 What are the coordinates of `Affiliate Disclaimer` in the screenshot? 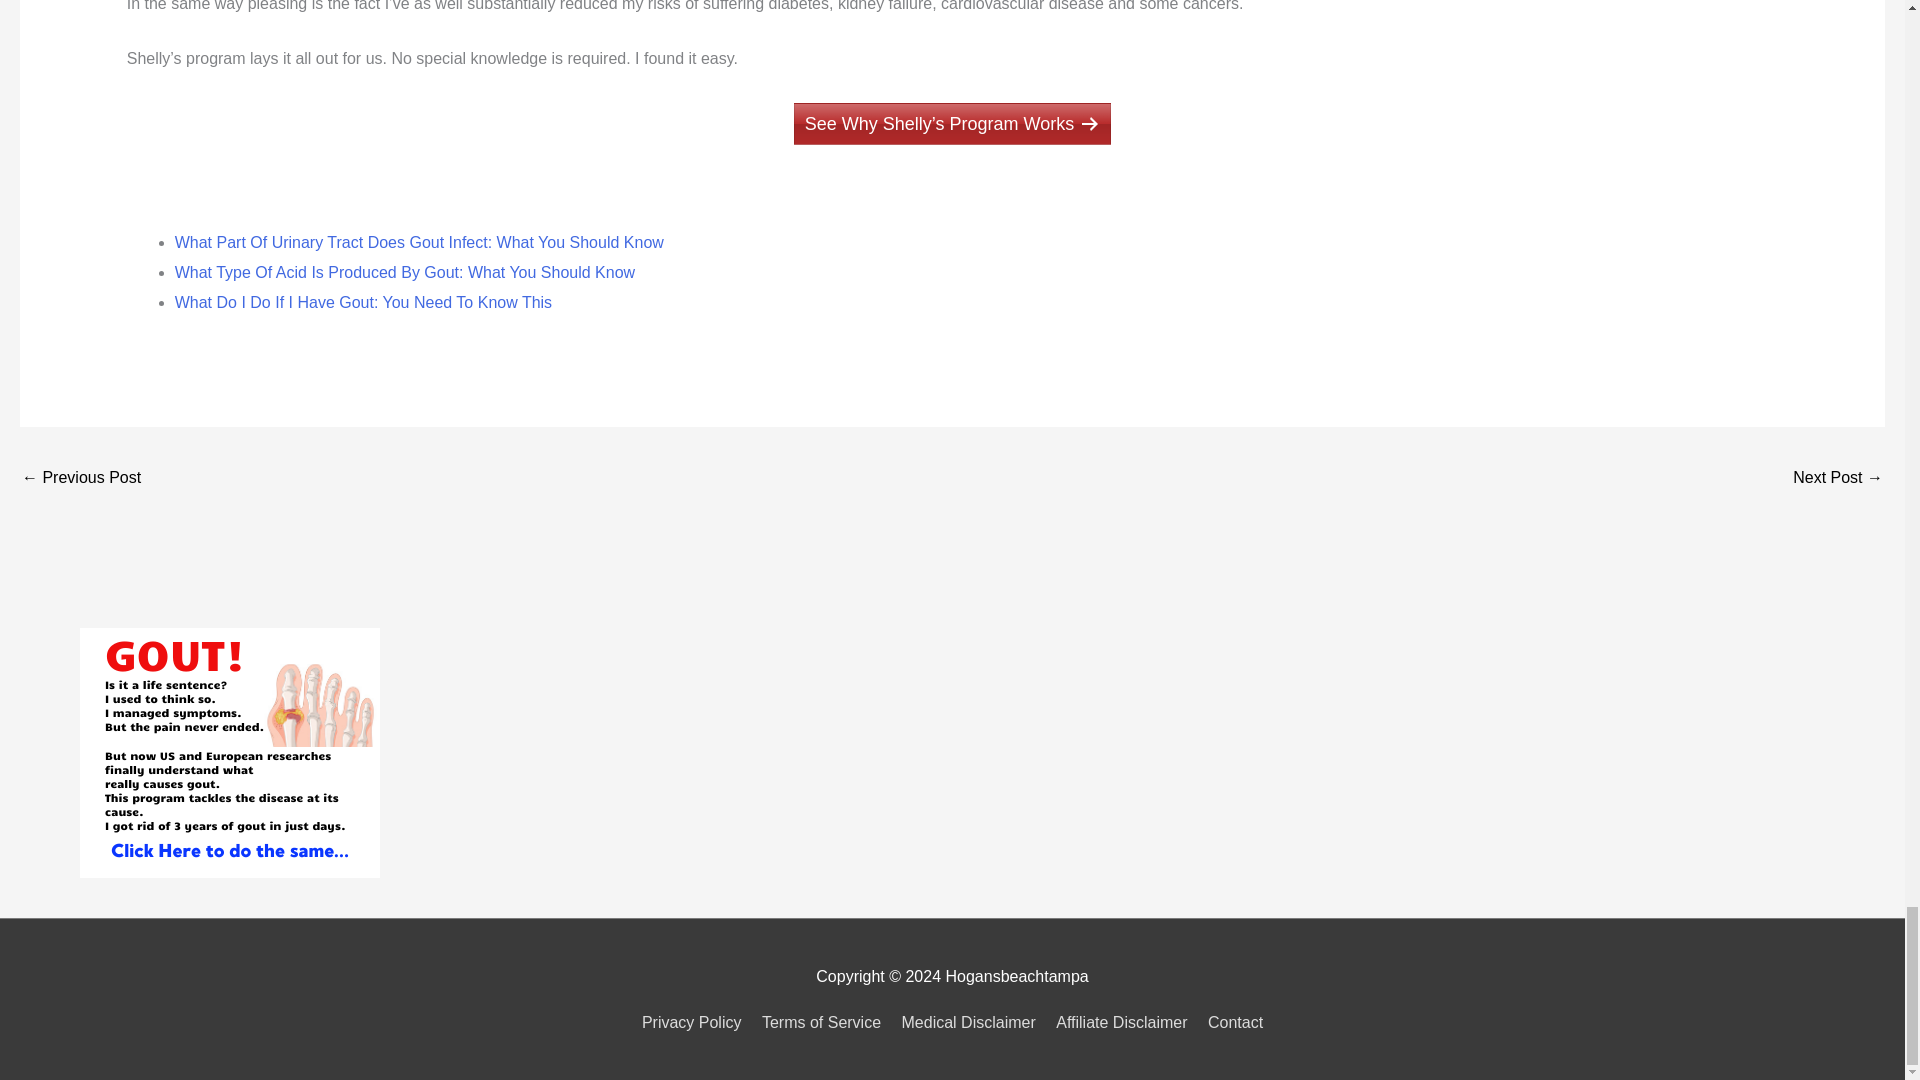 It's located at (1121, 1022).